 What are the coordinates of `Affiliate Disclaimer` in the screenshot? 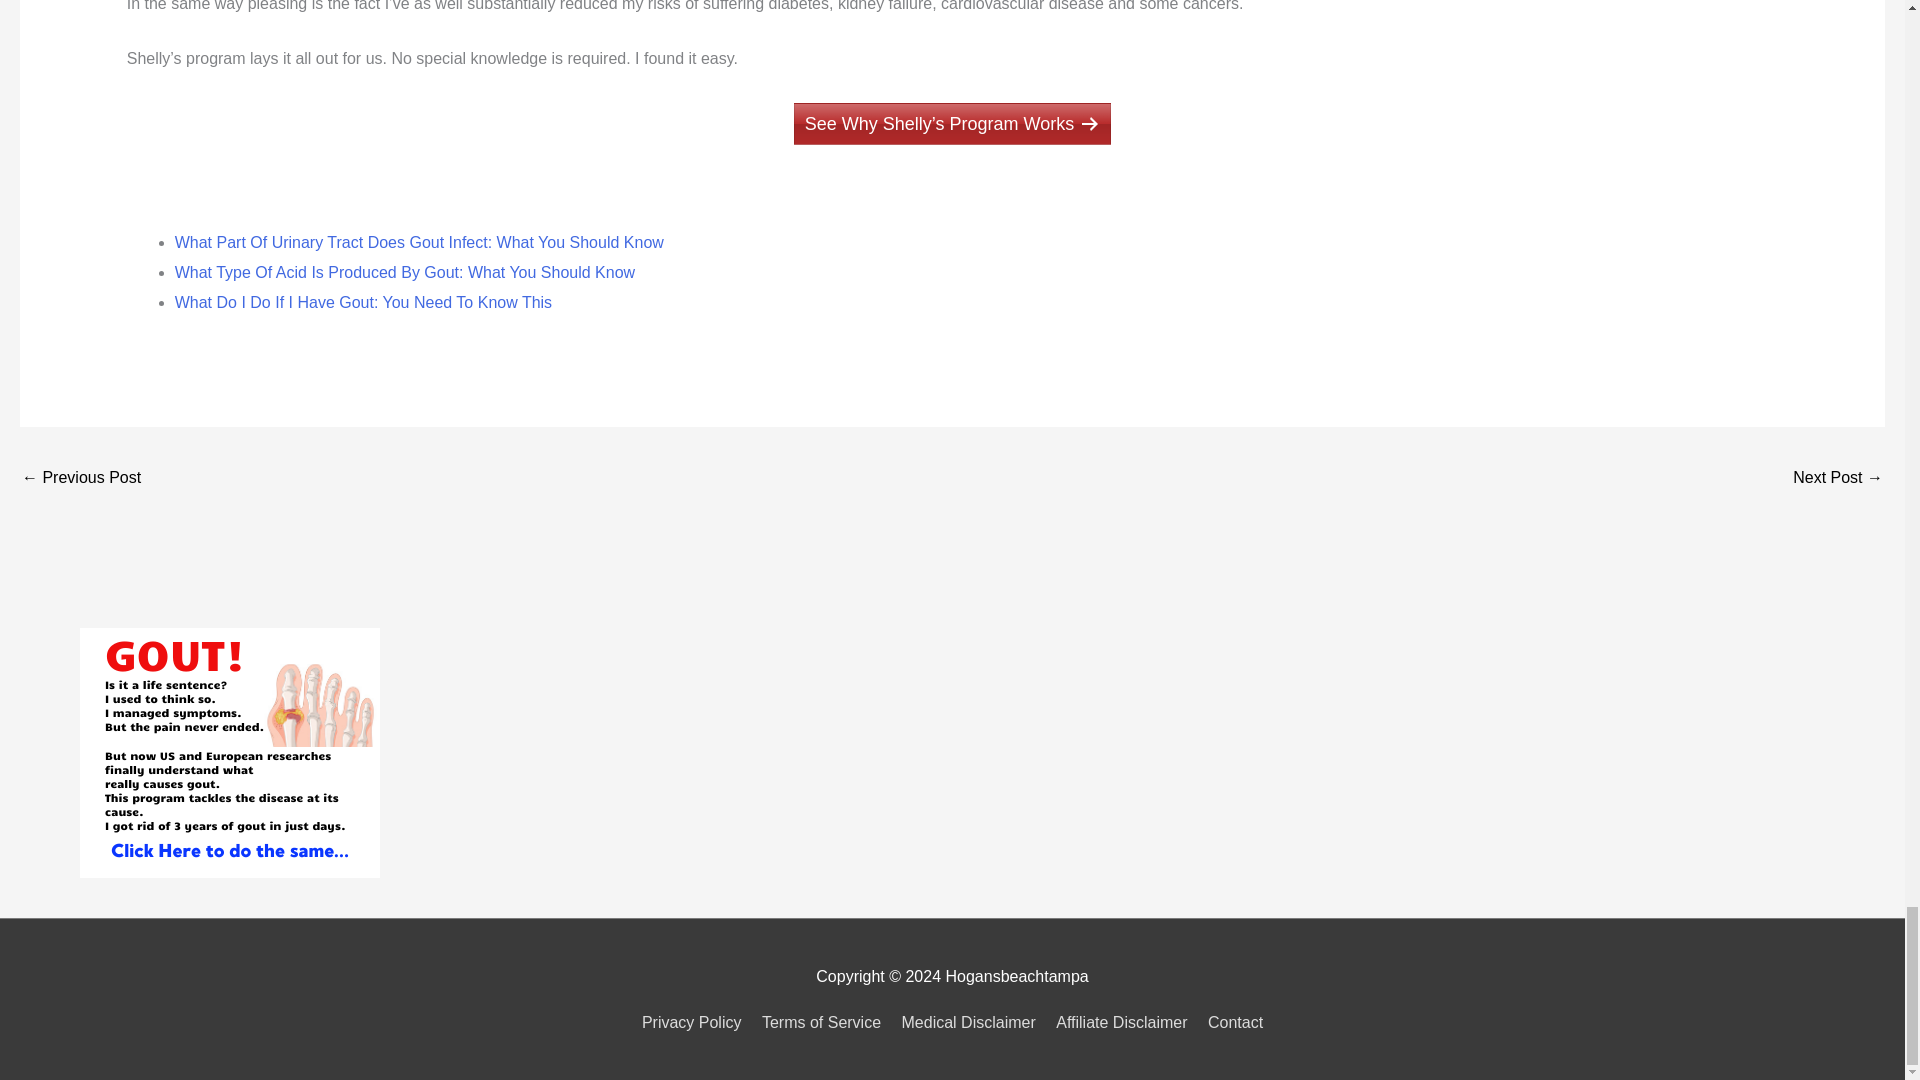 It's located at (1121, 1022).